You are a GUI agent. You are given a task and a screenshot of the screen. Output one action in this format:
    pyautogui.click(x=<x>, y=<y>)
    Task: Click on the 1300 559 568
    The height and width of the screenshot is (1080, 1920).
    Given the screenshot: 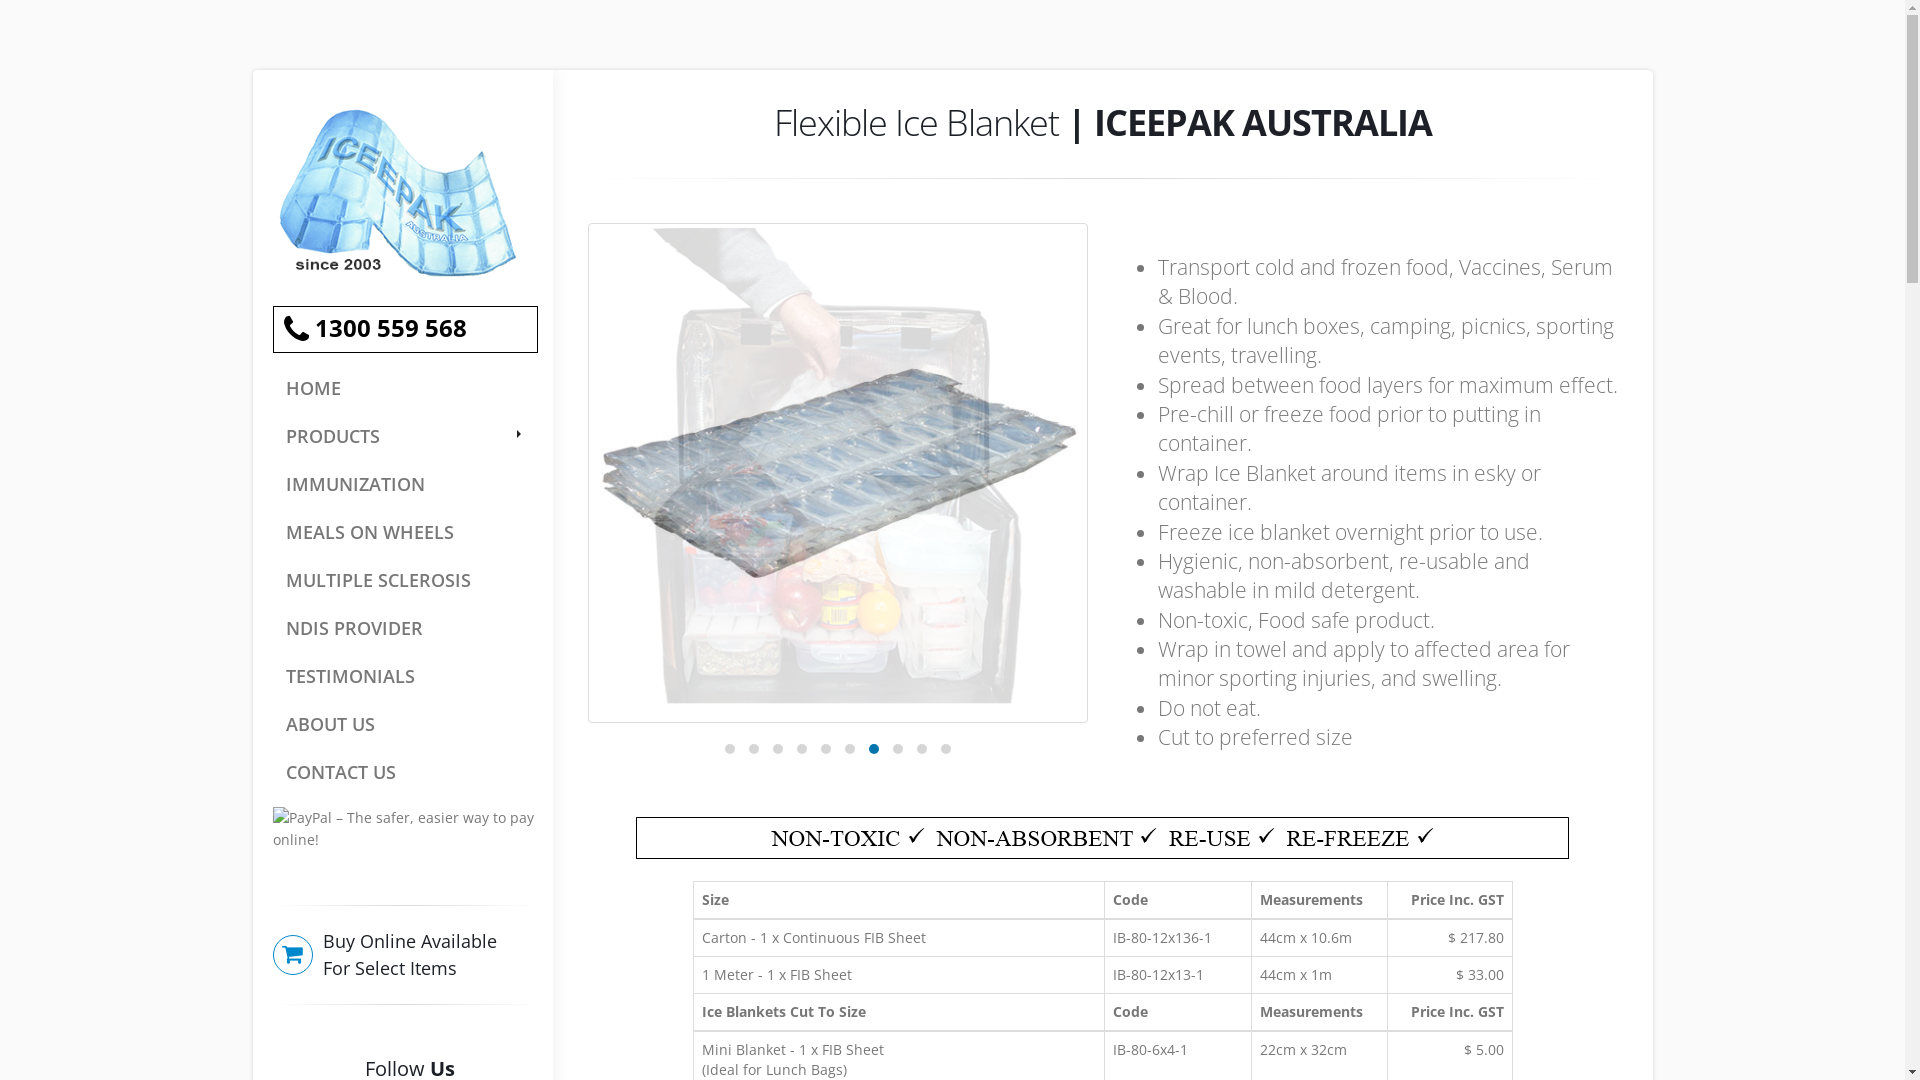 What is the action you would take?
    pyautogui.click(x=404, y=330)
    